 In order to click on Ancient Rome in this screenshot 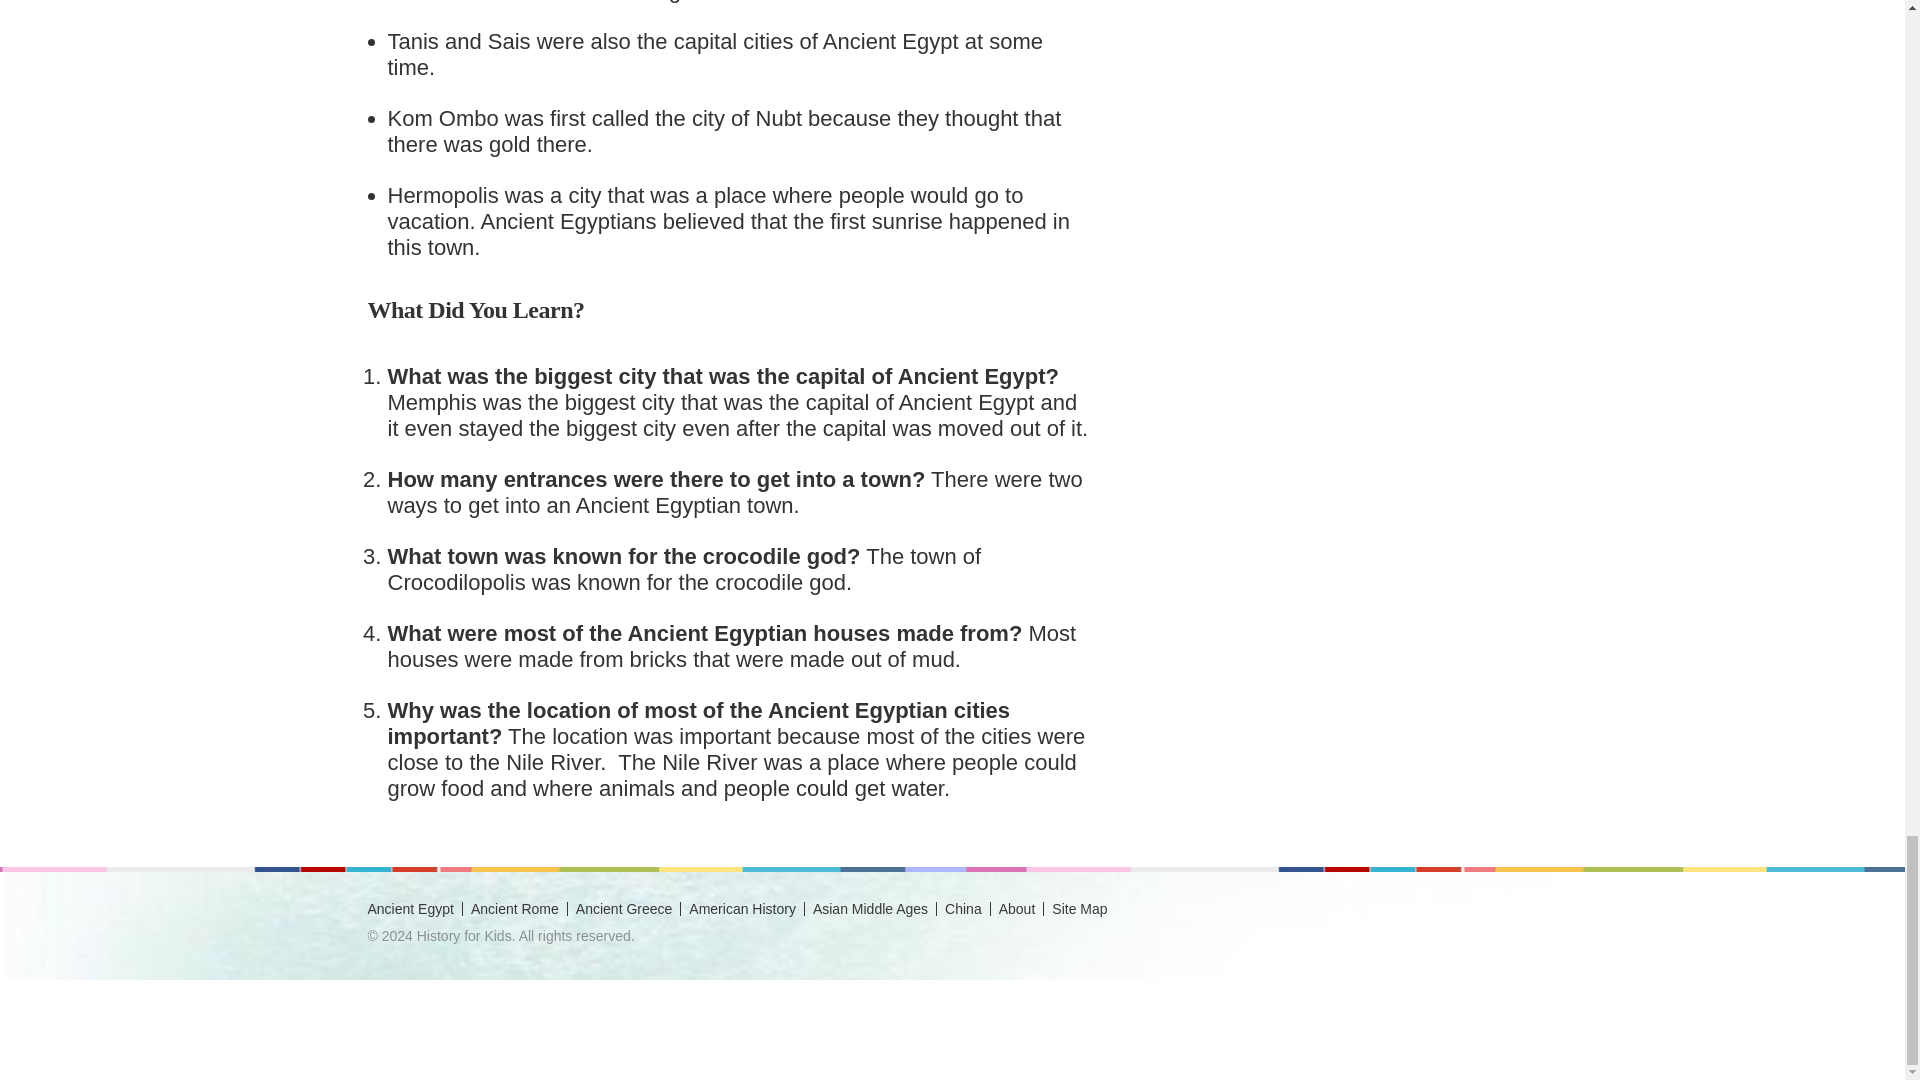, I will do `click(514, 908)`.